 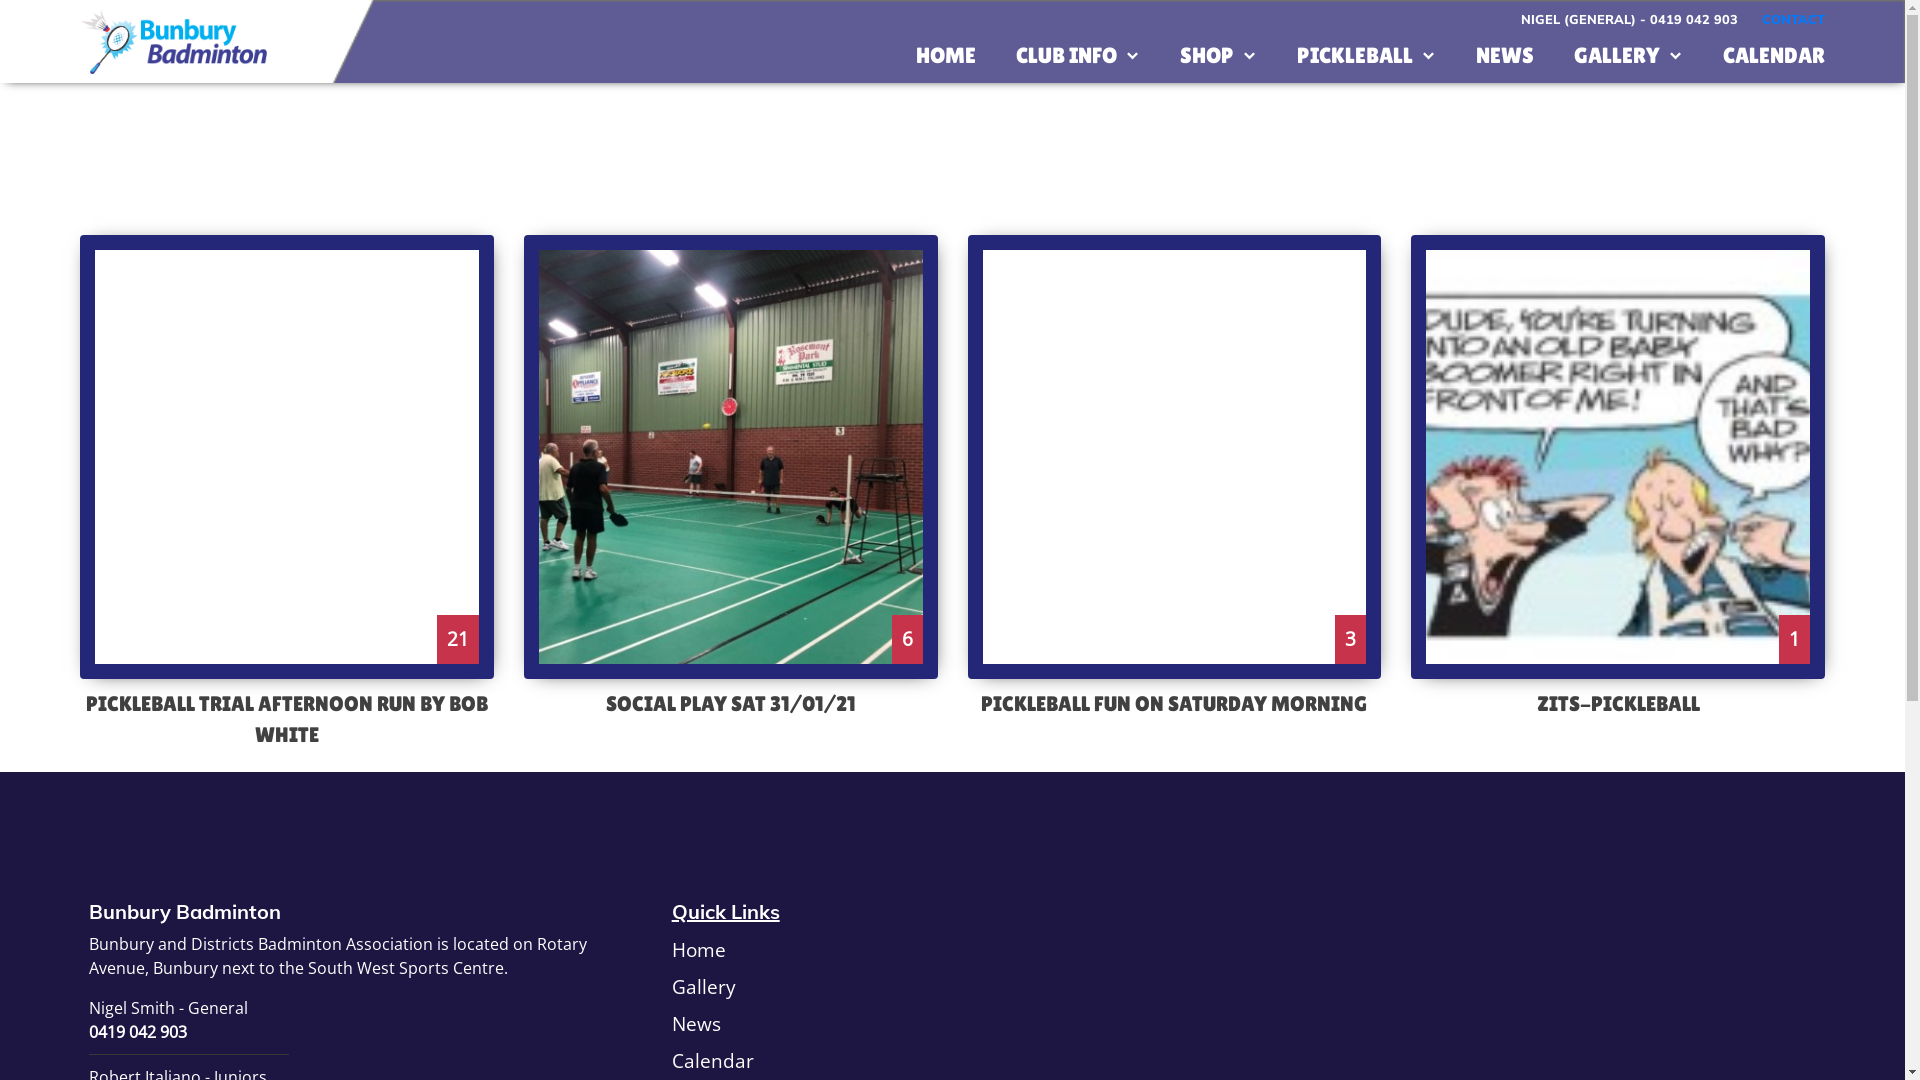 I want to click on CONTACT, so click(x=1794, y=19).